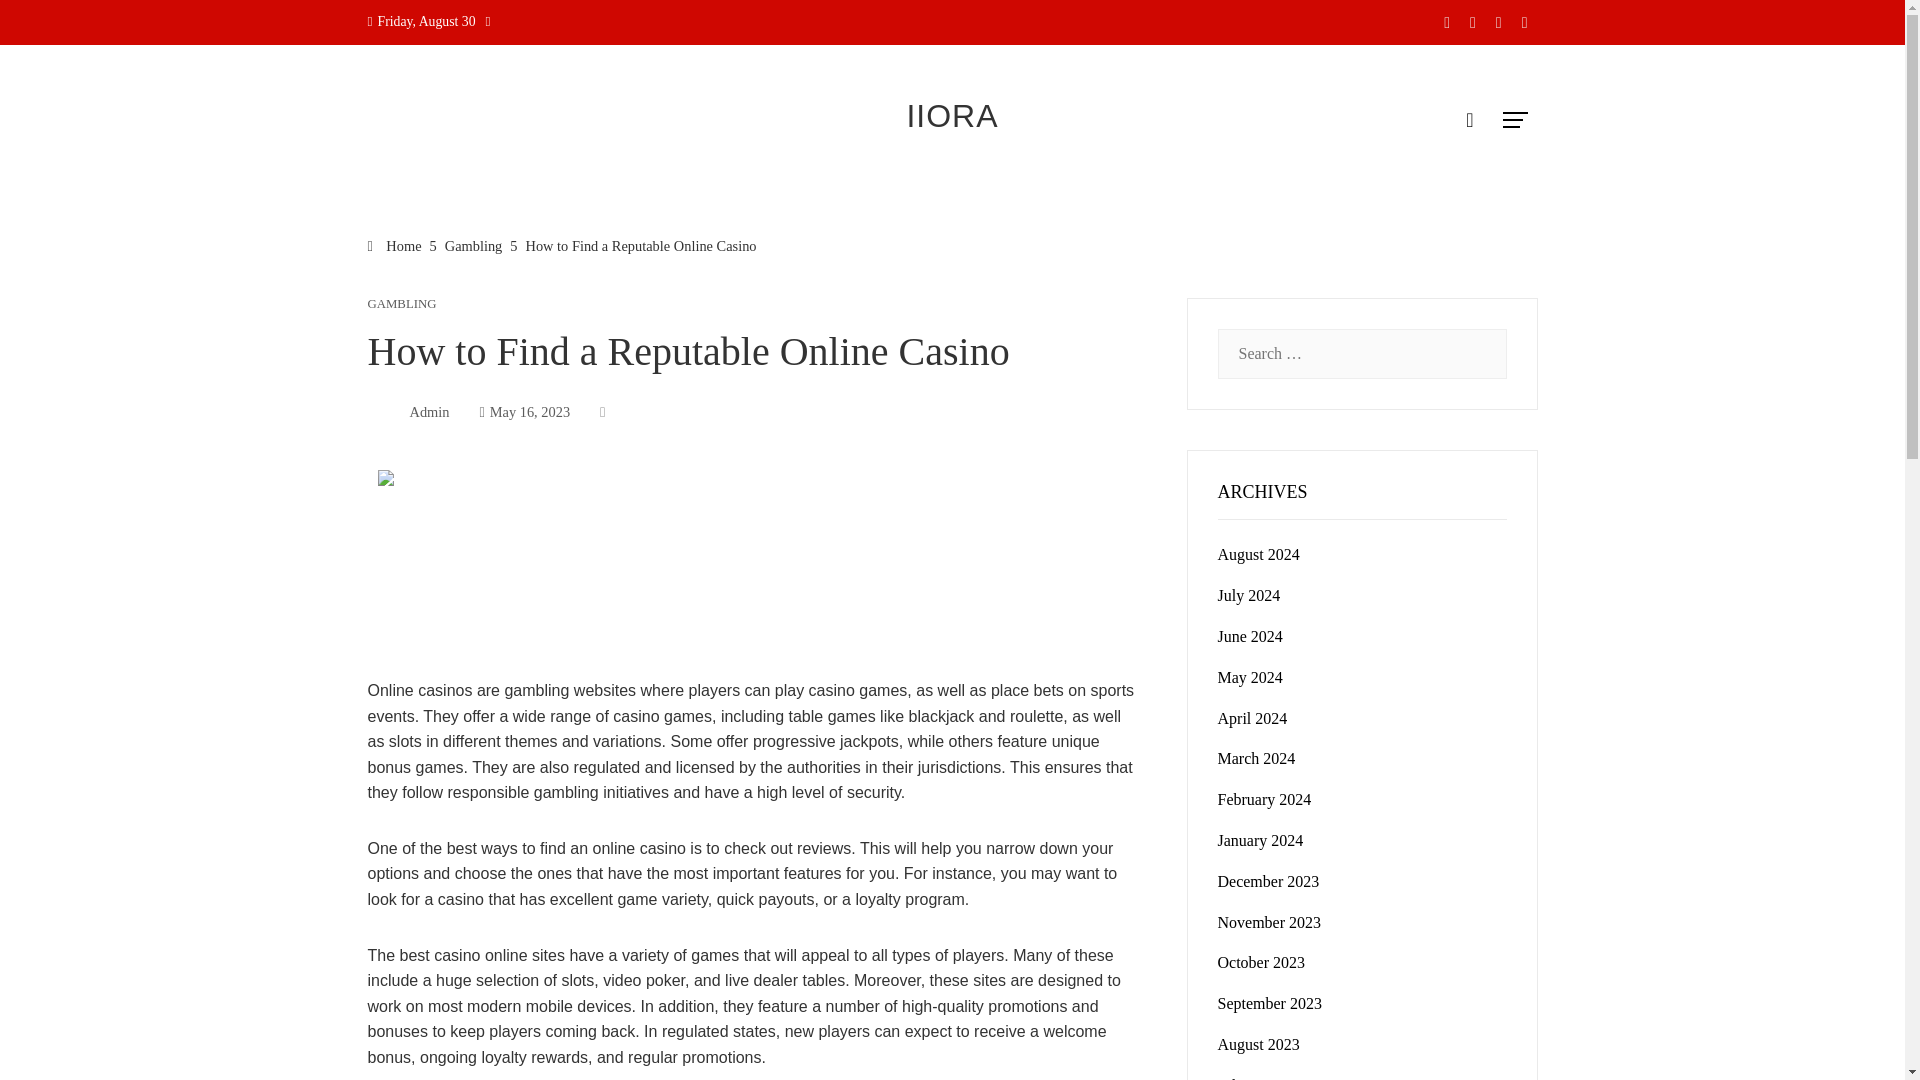 The image size is (1920, 1080). What do you see at coordinates (1250, 636) in the screenshot?
I see `June 2024` at bounding box center [1250, 636].